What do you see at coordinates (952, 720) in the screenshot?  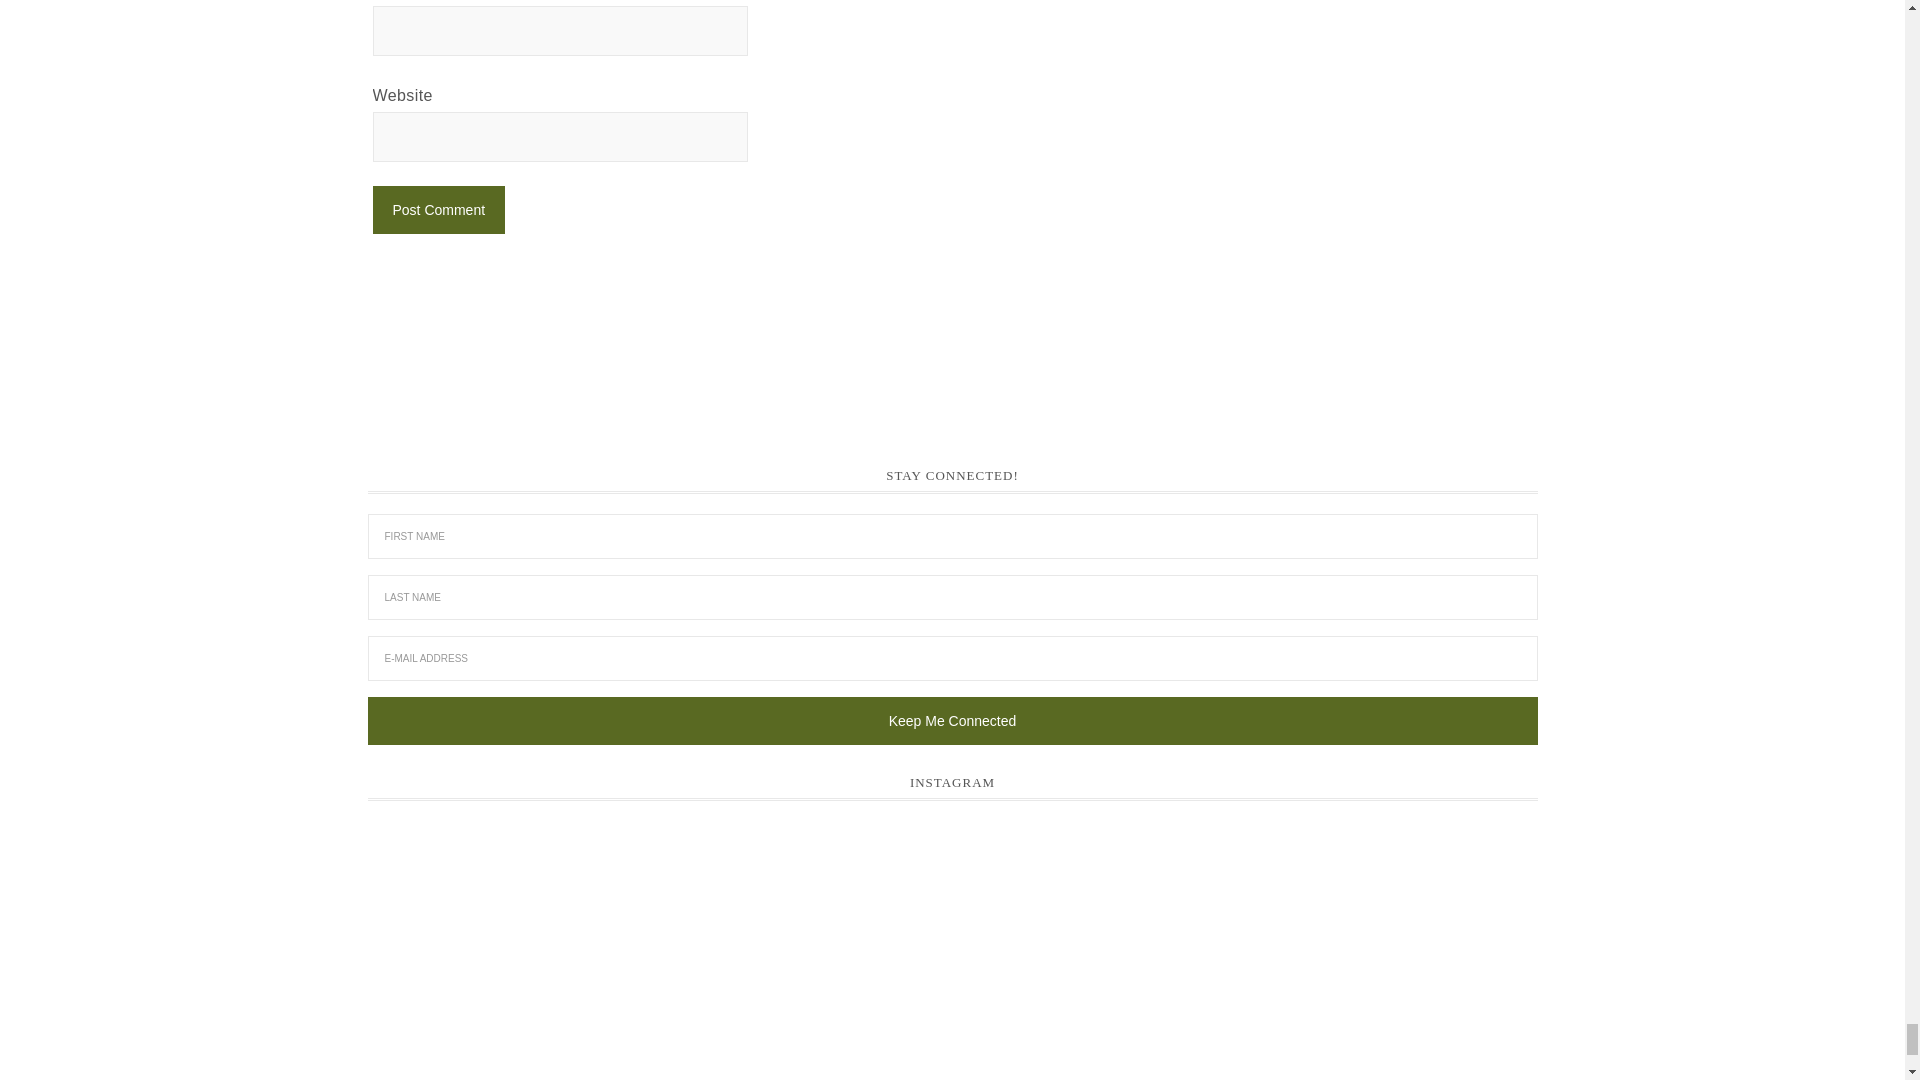 I see `Keep Me Connected` at bounding box center [952, 720].